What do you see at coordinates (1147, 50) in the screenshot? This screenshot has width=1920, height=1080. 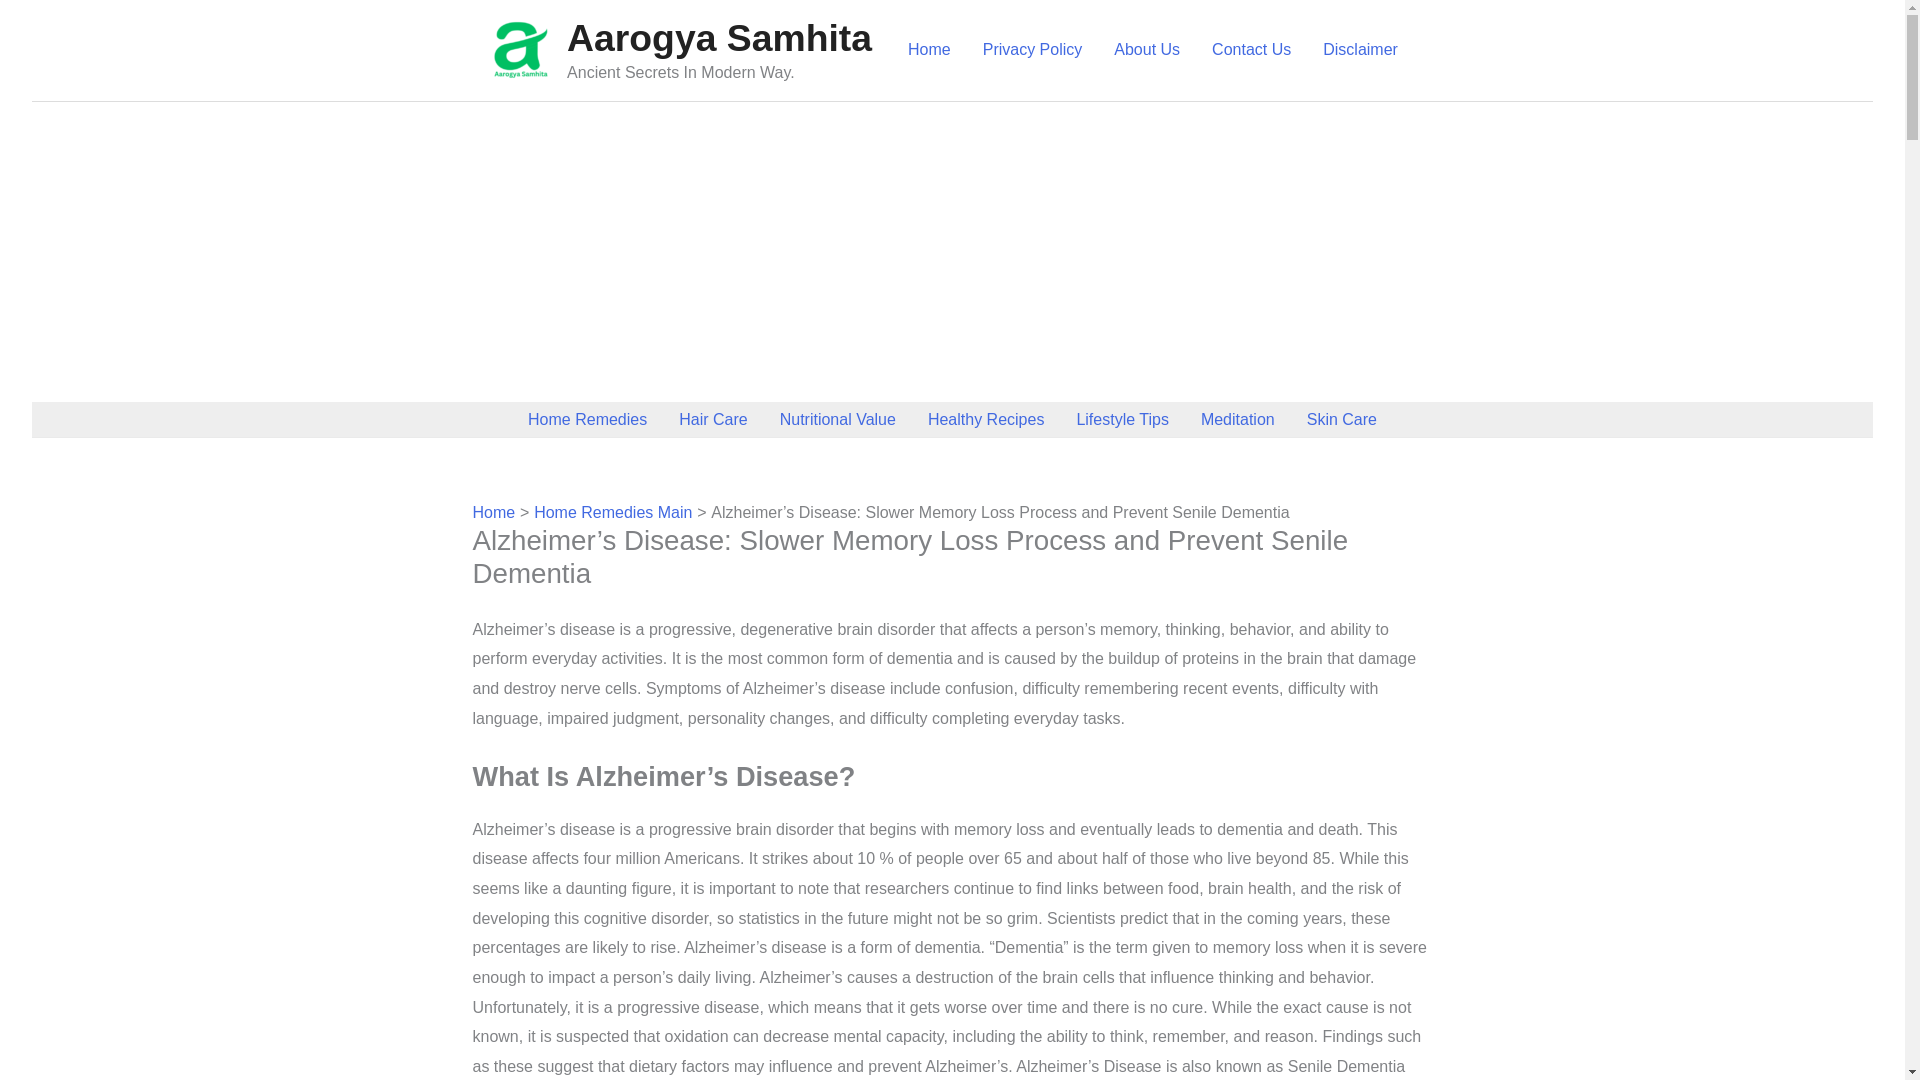 I see `About Us` at bounding box center [1147, 50].